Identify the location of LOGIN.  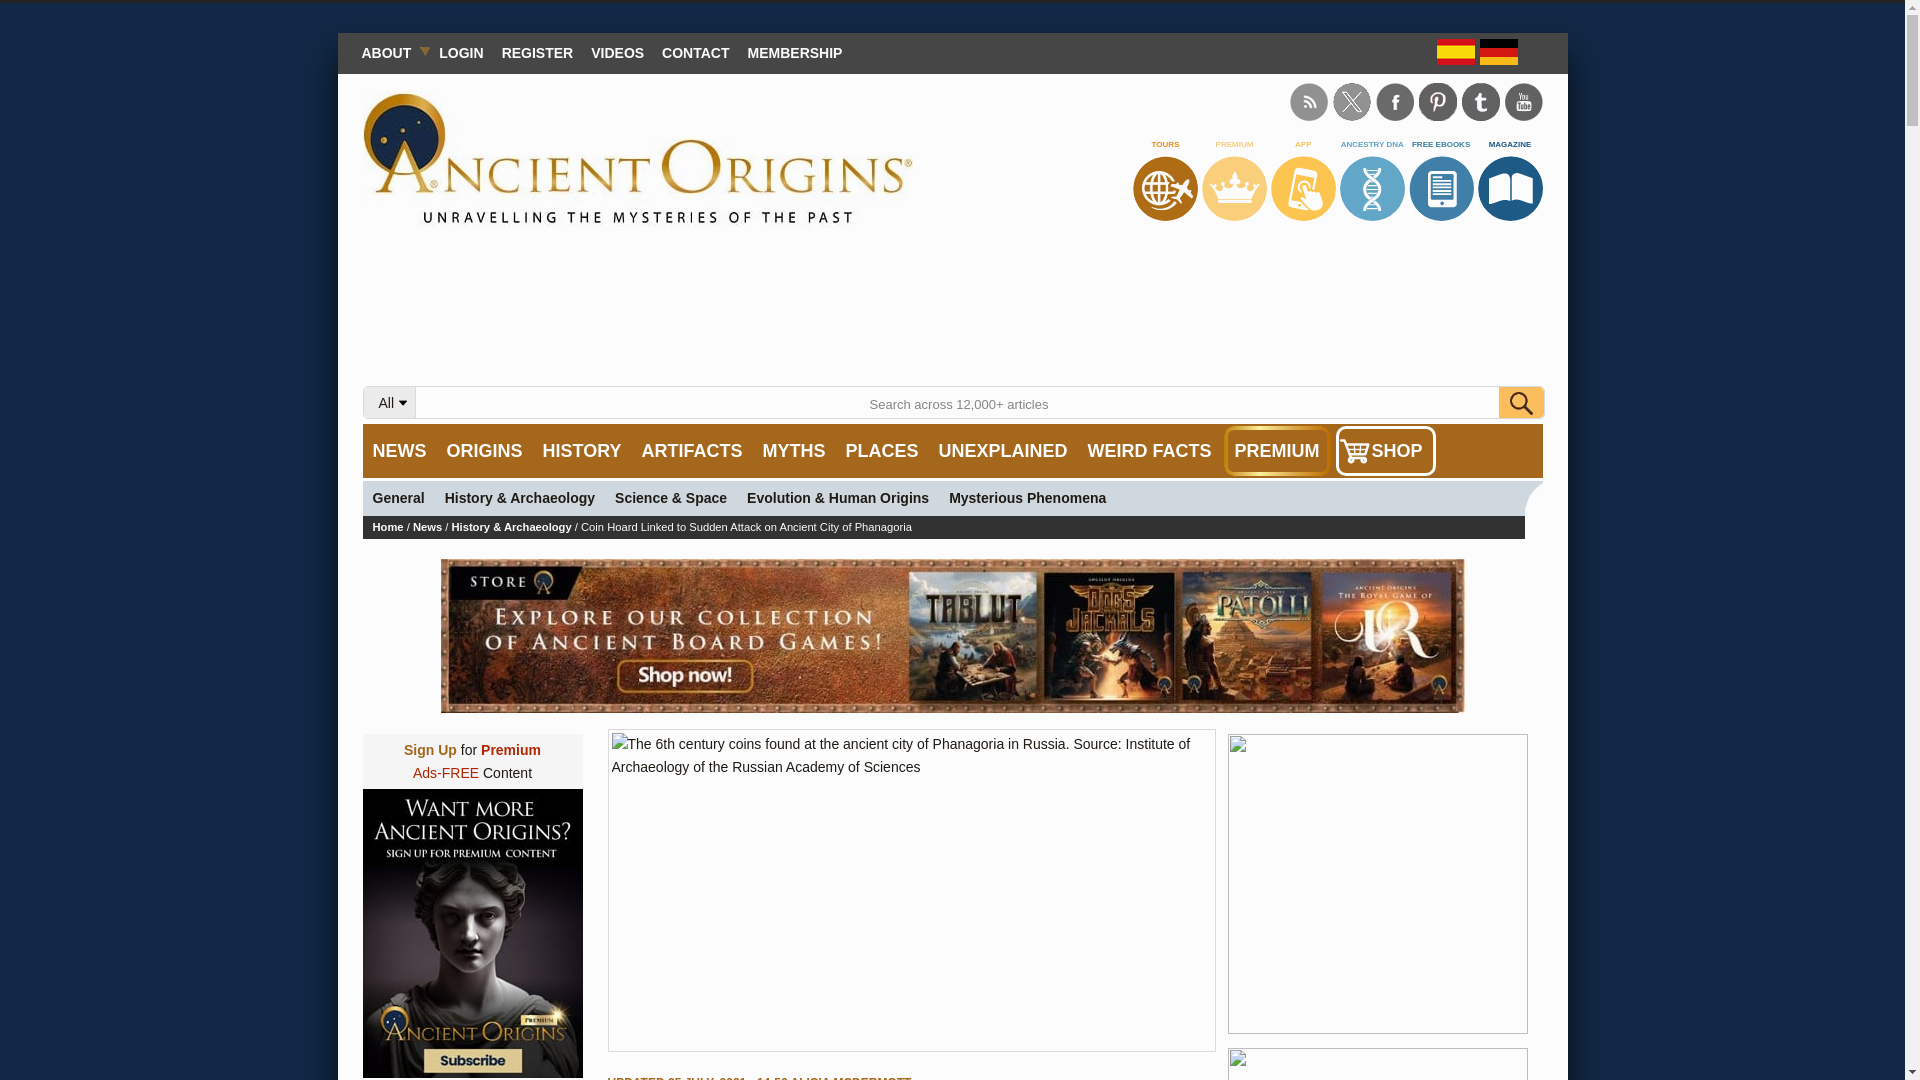
(460, 52).